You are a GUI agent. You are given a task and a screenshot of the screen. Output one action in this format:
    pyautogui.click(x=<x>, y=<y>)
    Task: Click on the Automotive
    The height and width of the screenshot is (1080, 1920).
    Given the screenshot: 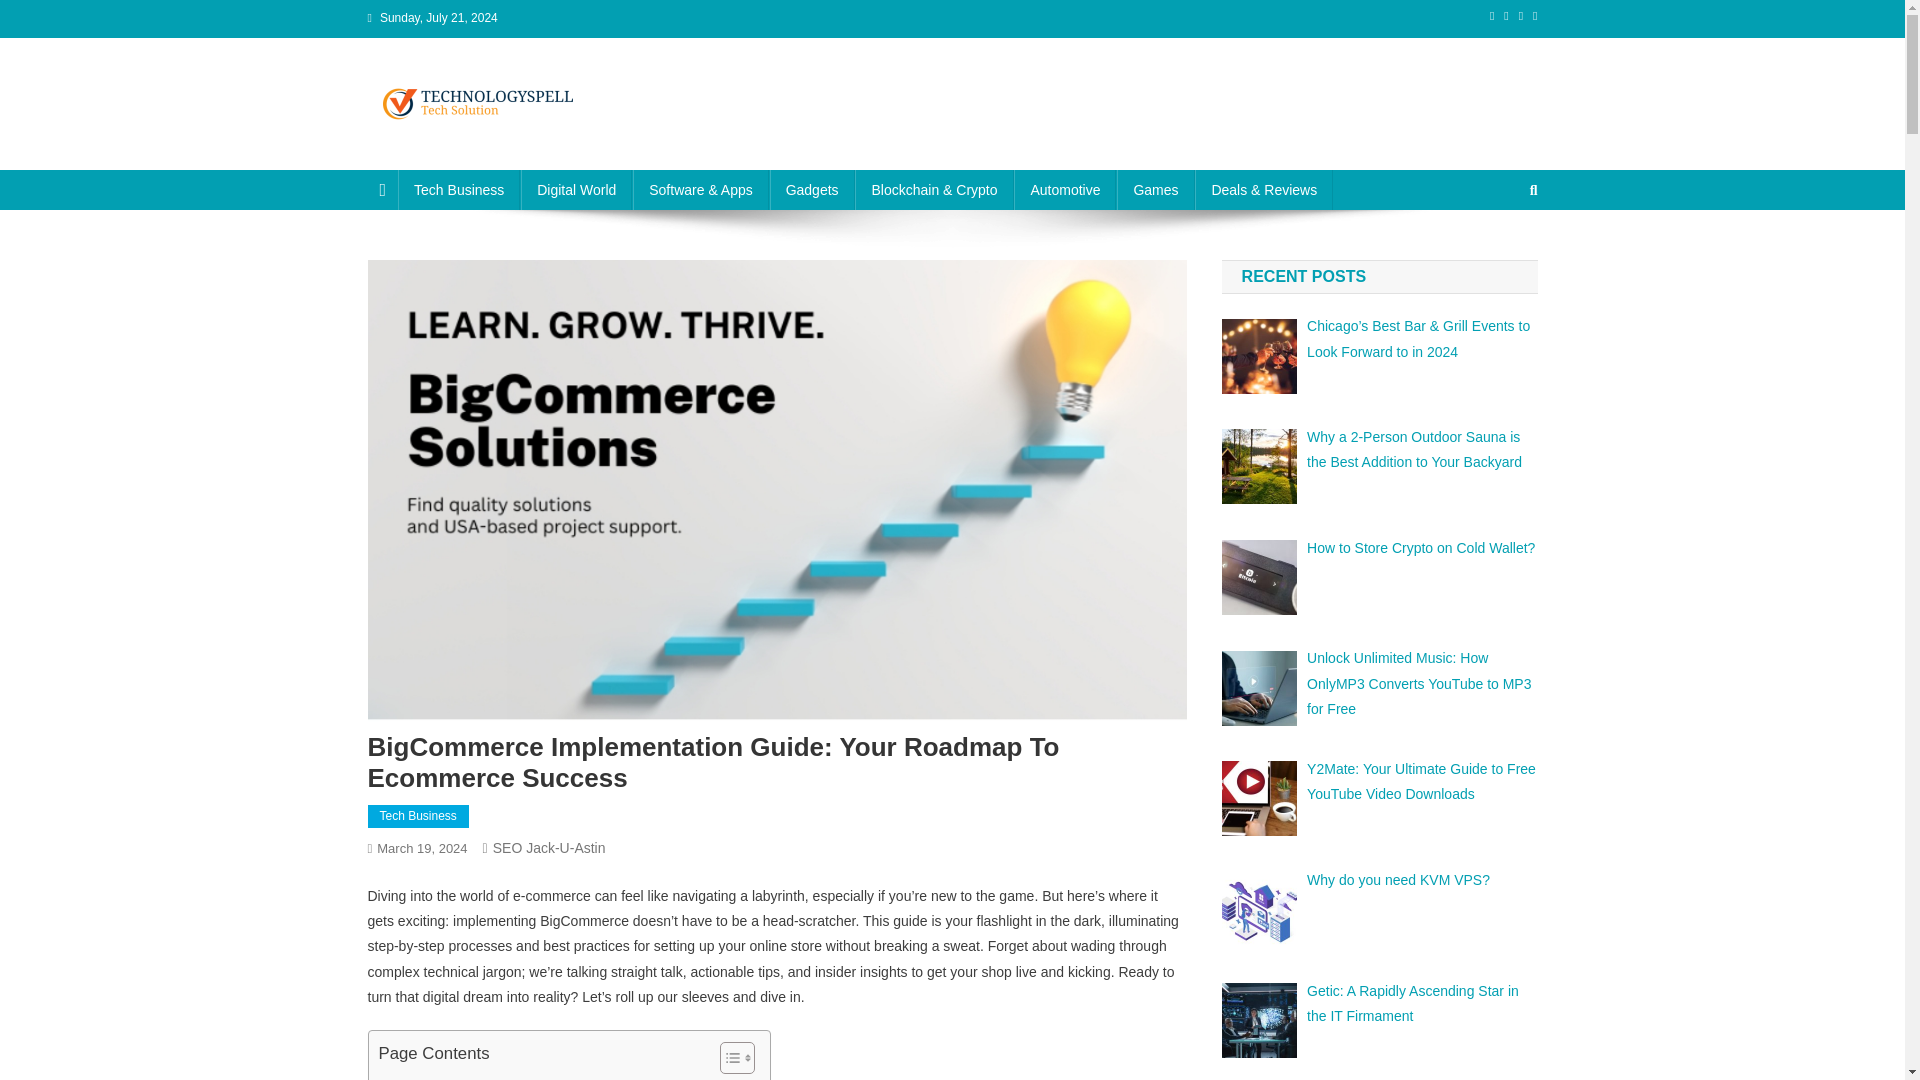 What is the action you would take?
    pyautogui.click(x=1064, y=189)
    